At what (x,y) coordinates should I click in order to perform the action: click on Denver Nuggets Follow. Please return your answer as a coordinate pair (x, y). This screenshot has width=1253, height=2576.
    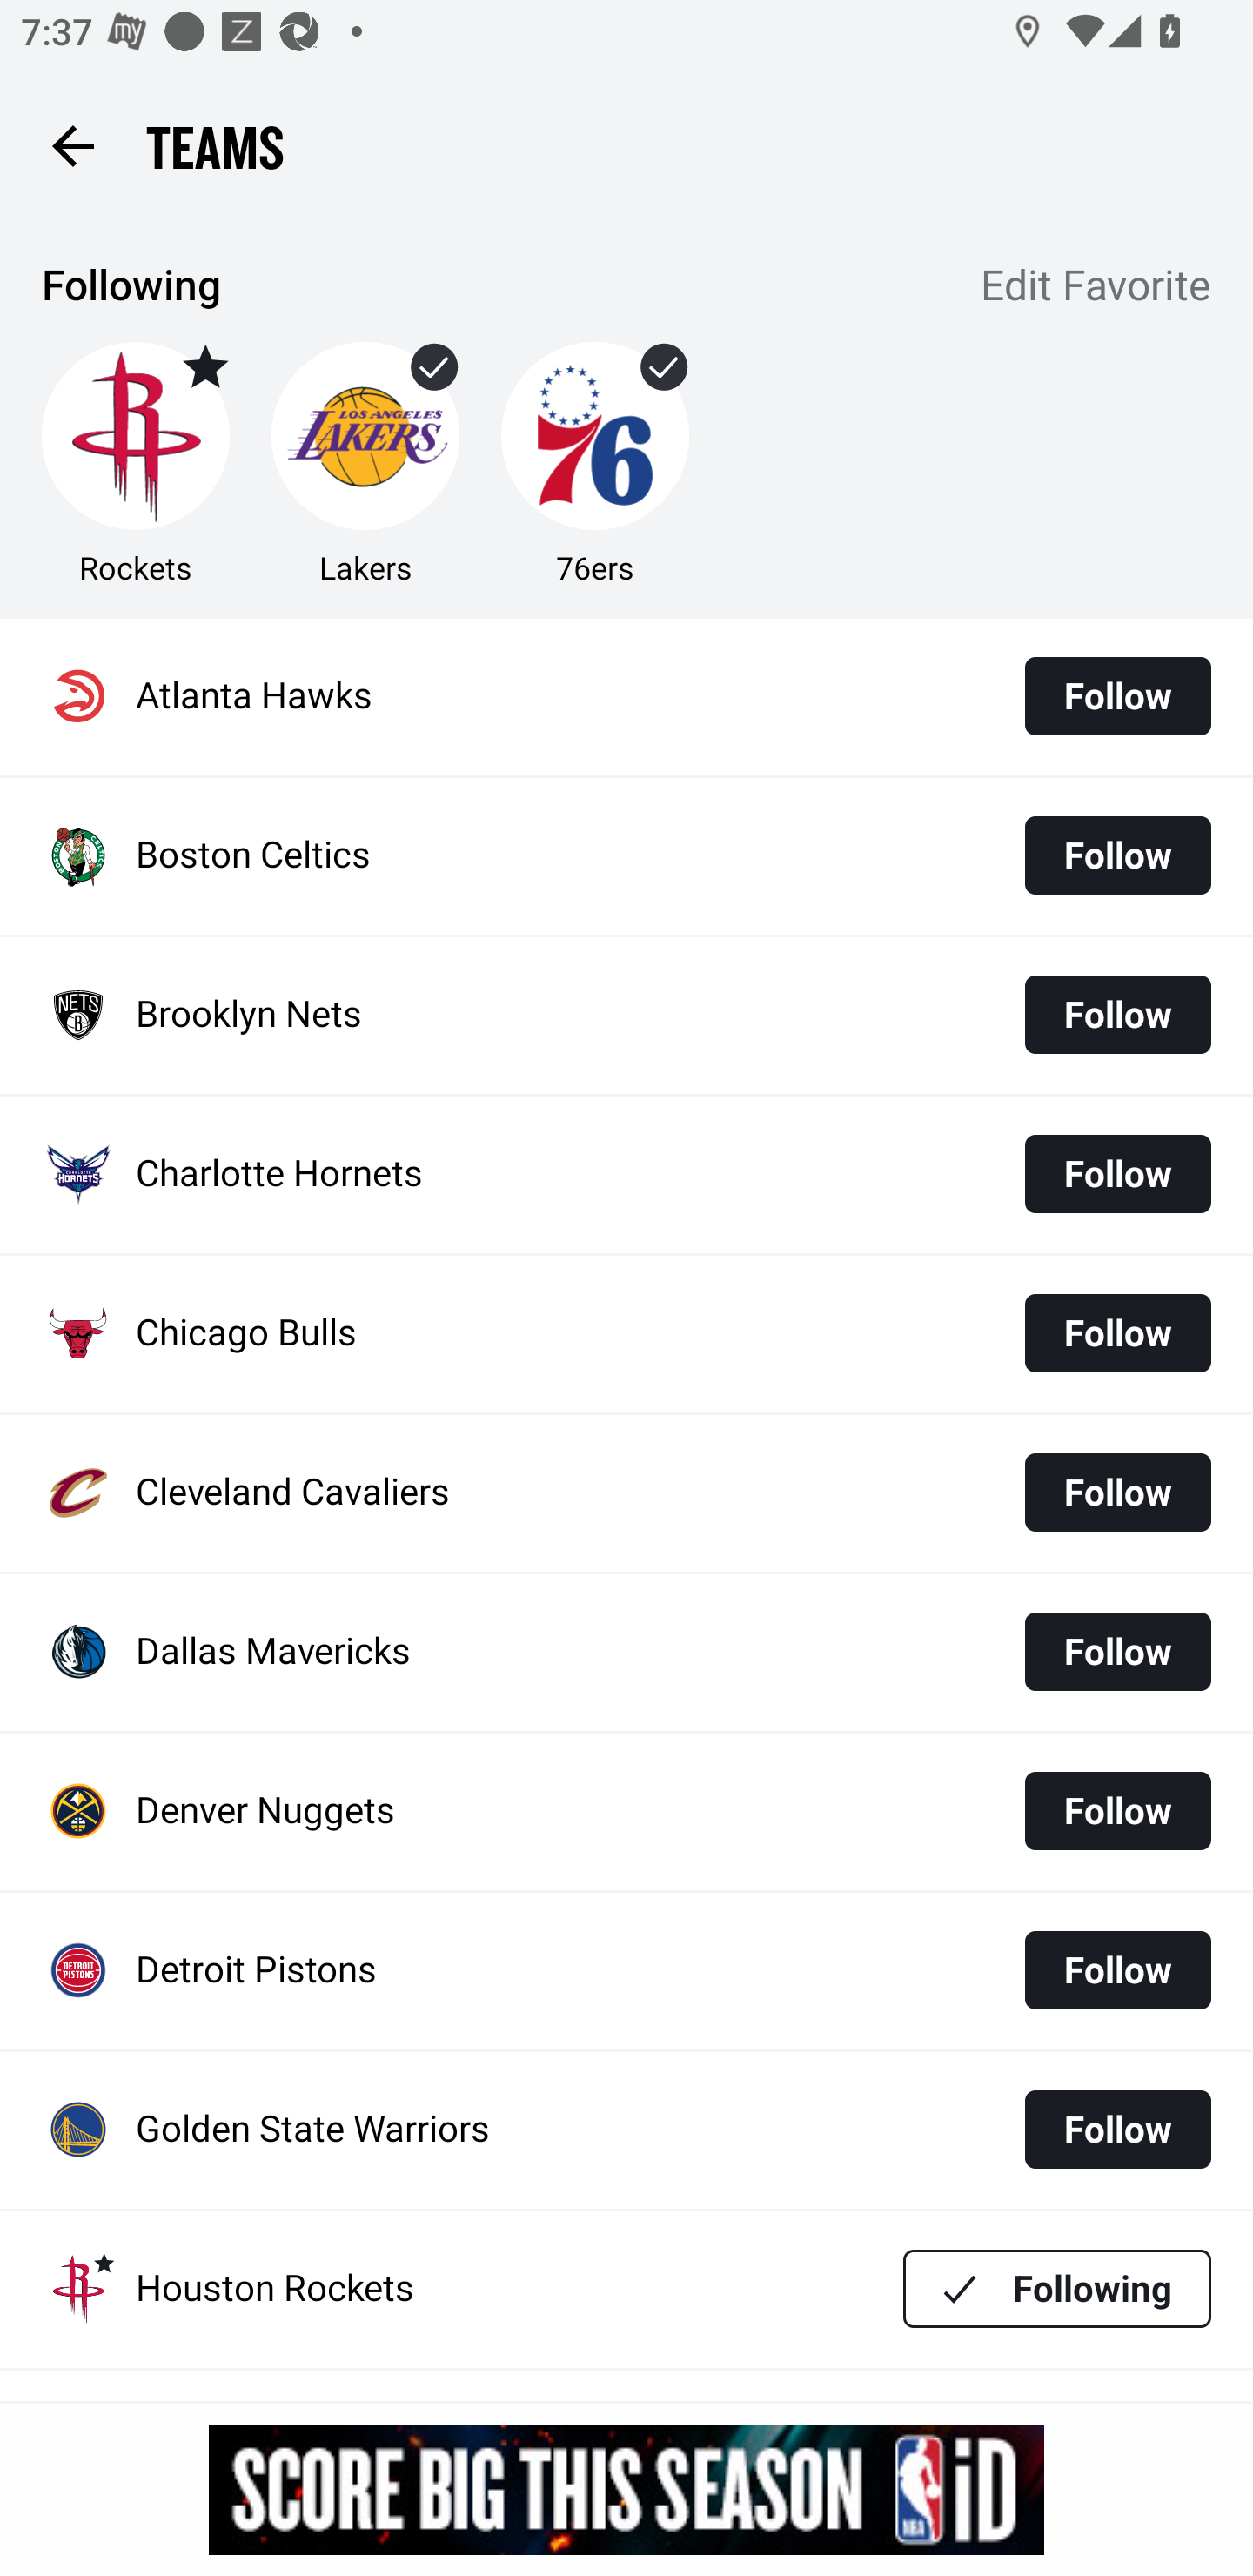
    Looking at the image, I should click on (626, 1812).